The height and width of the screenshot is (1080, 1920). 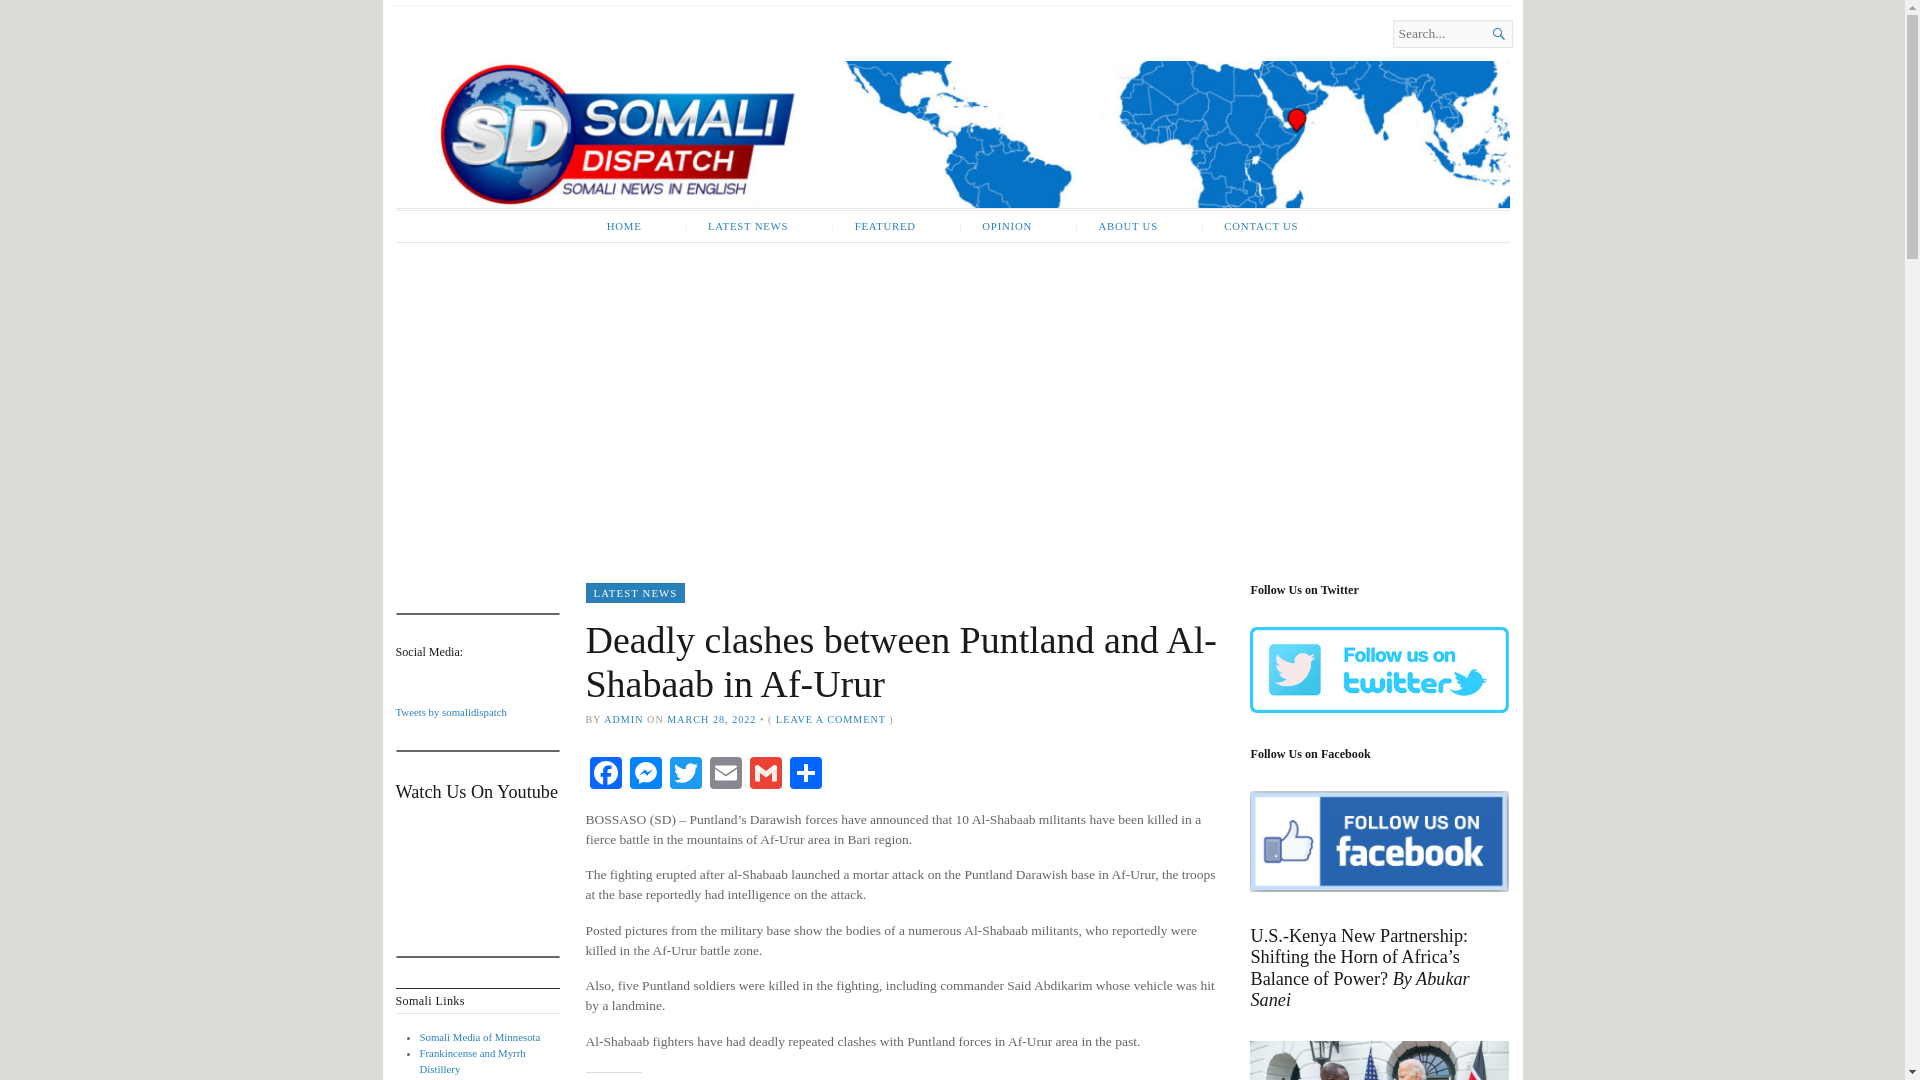 What do you see at coordinates (736, 226) in the screenshot?
I see `LATEST NEWS` at bounding box center [736, 226].